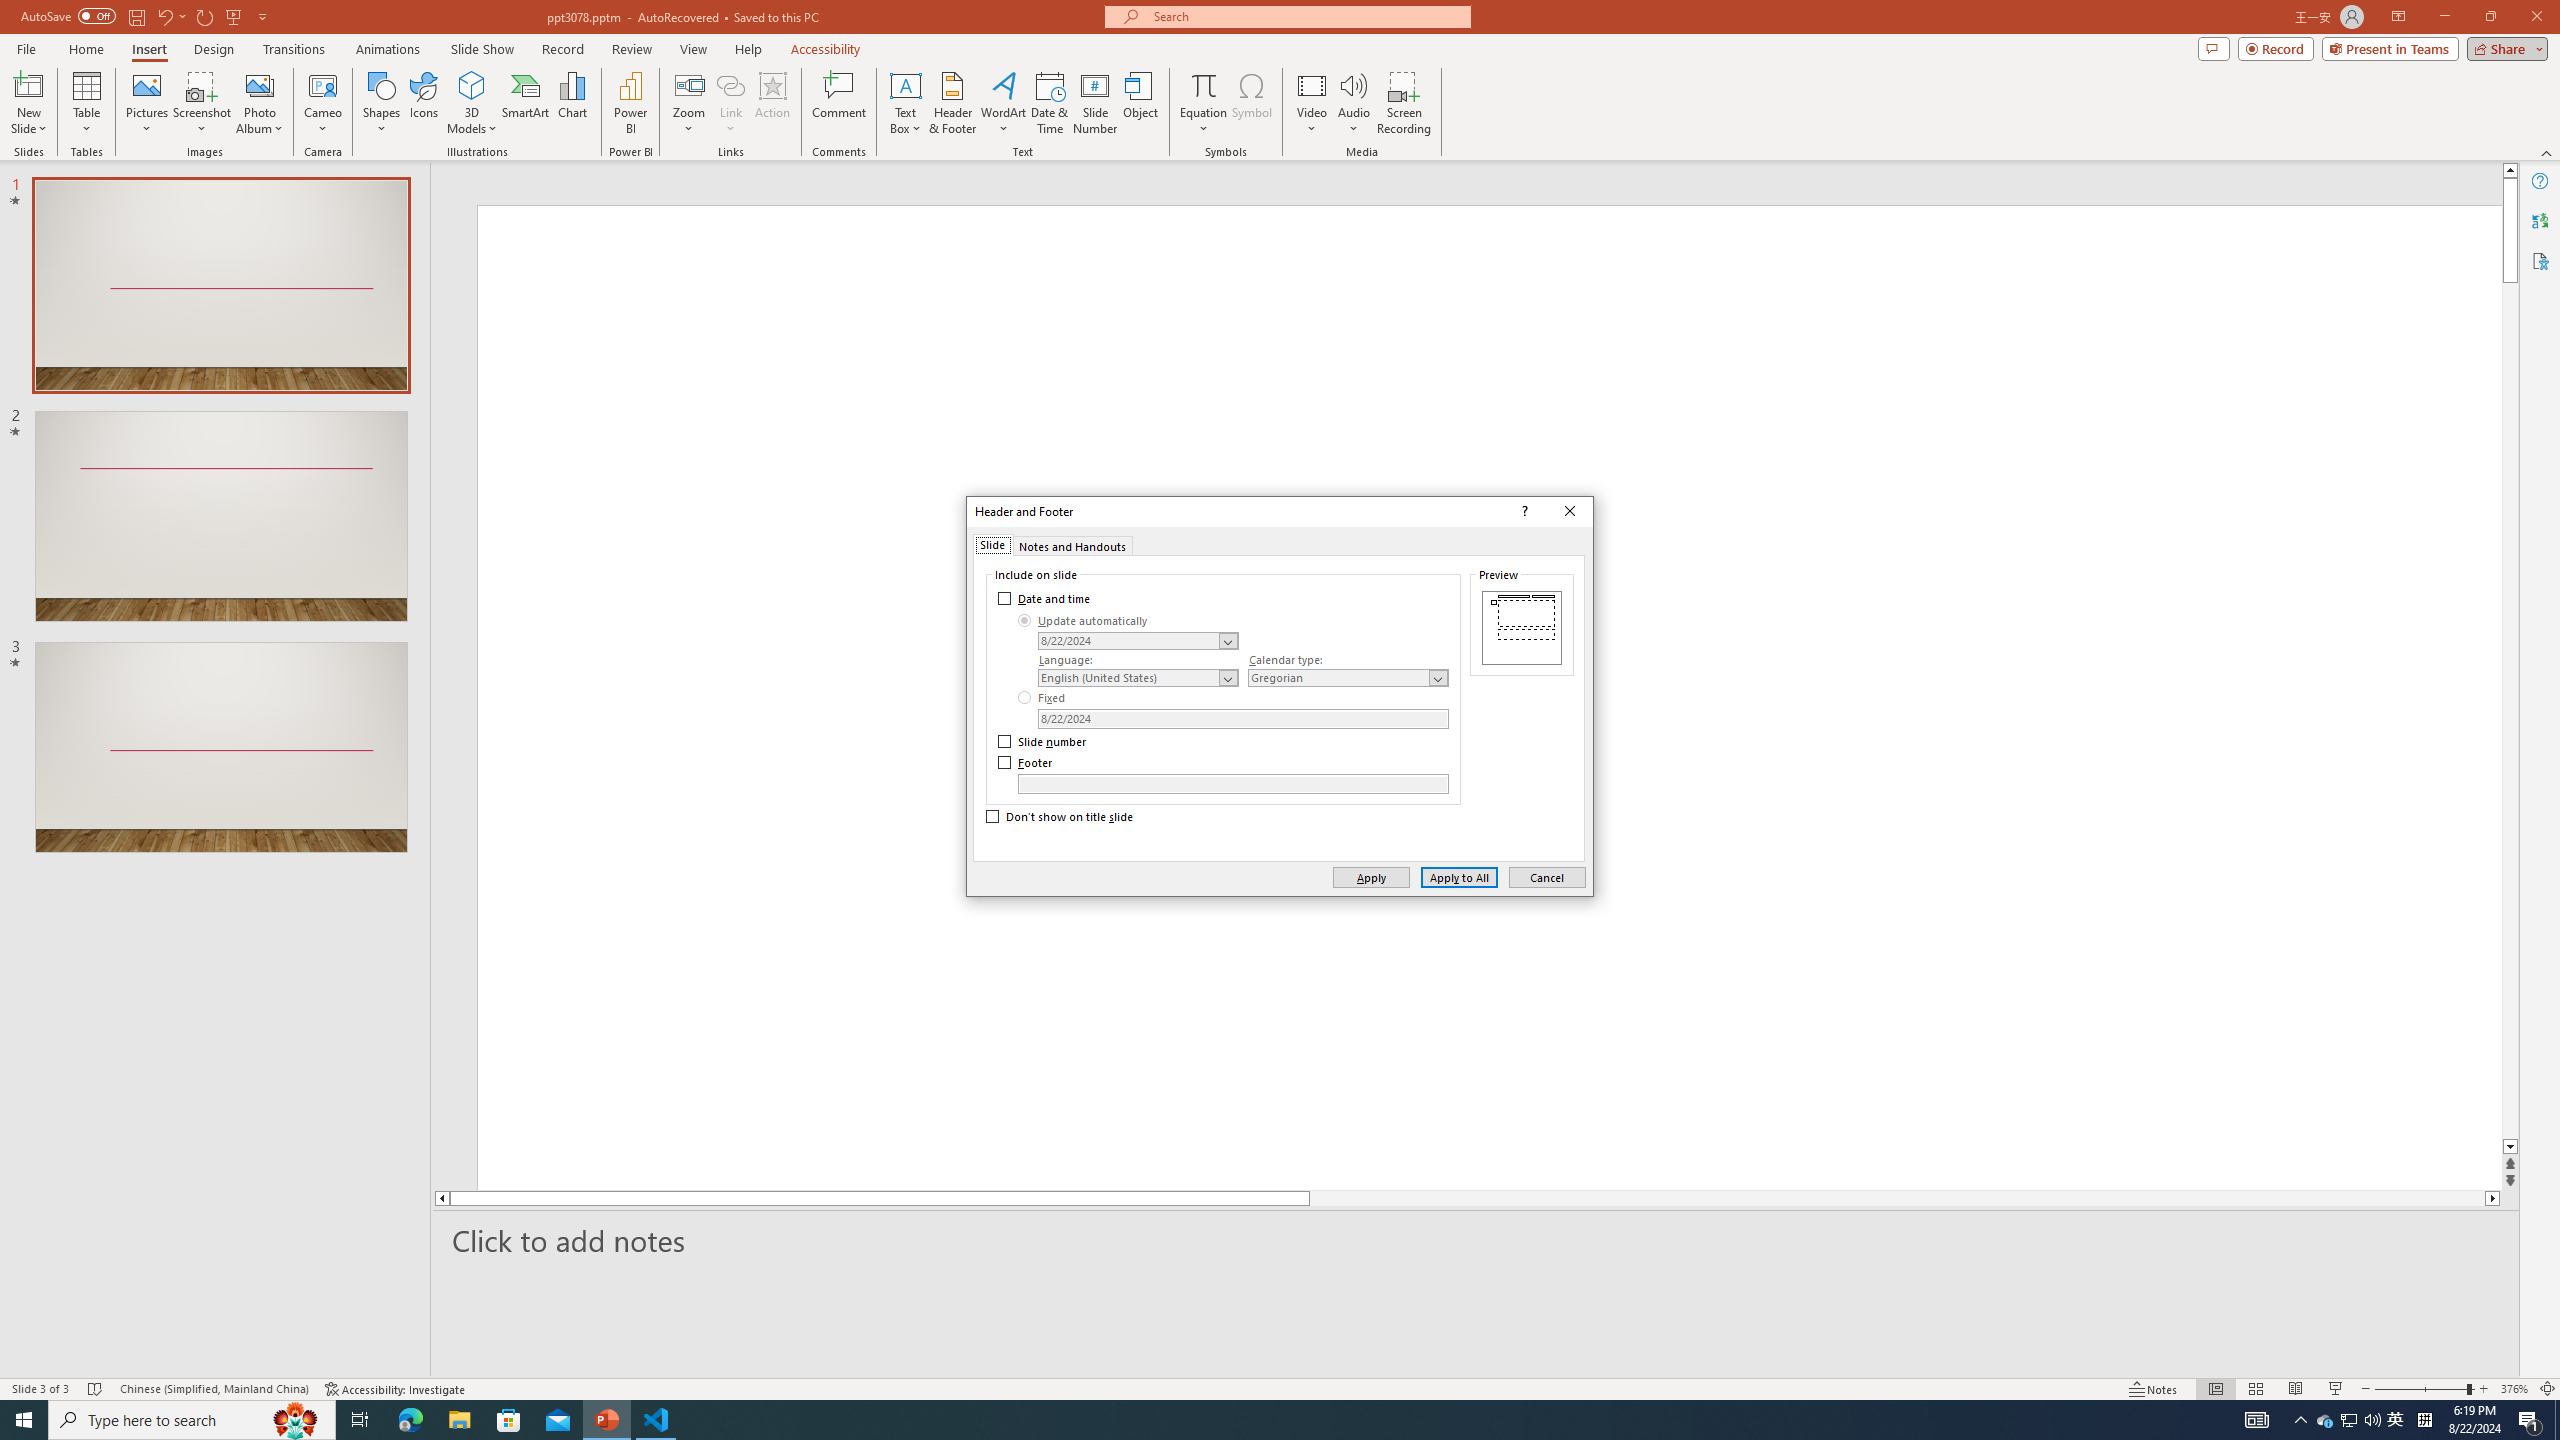 The height and width of the screenshot is (1440, 2560). Describe the element at coordinates (1003, 103) in the screenshot. I see `WordArt` at that location.